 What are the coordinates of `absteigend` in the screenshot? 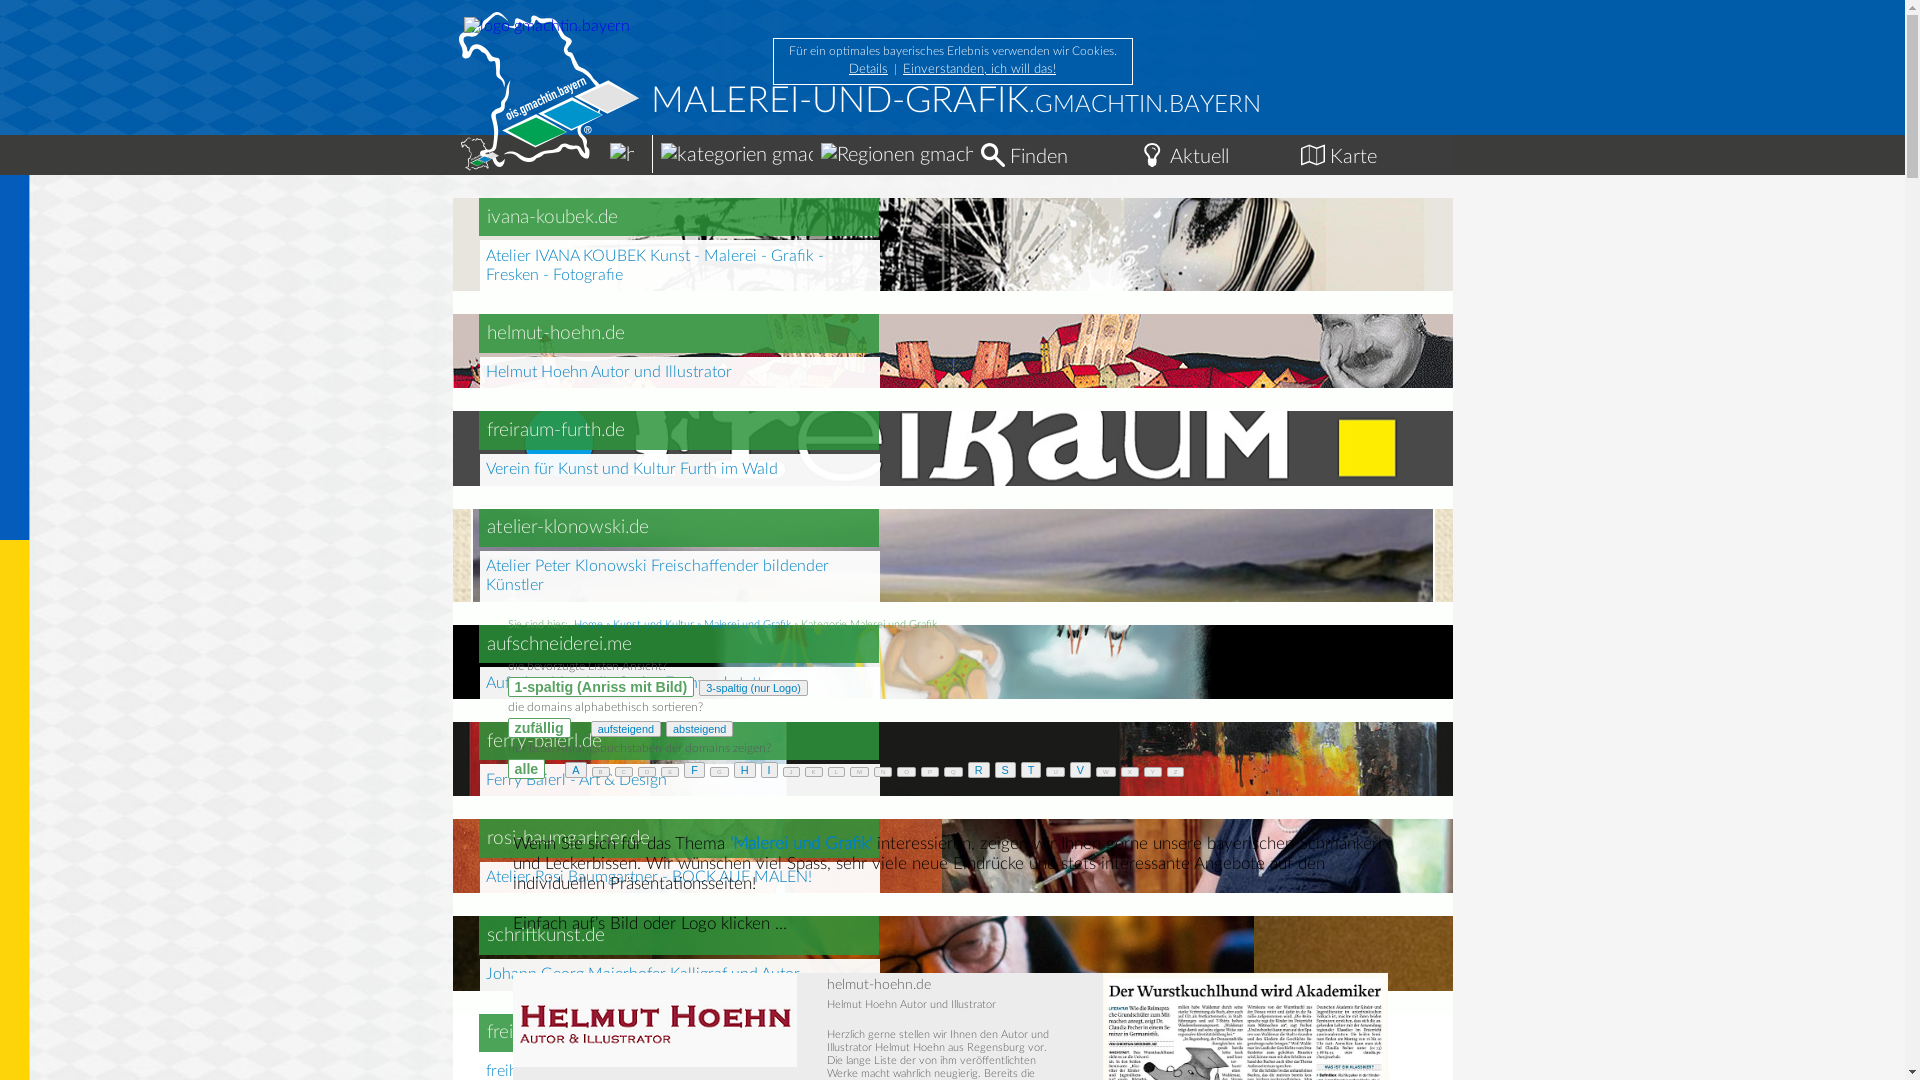 It's located at (700, 729).